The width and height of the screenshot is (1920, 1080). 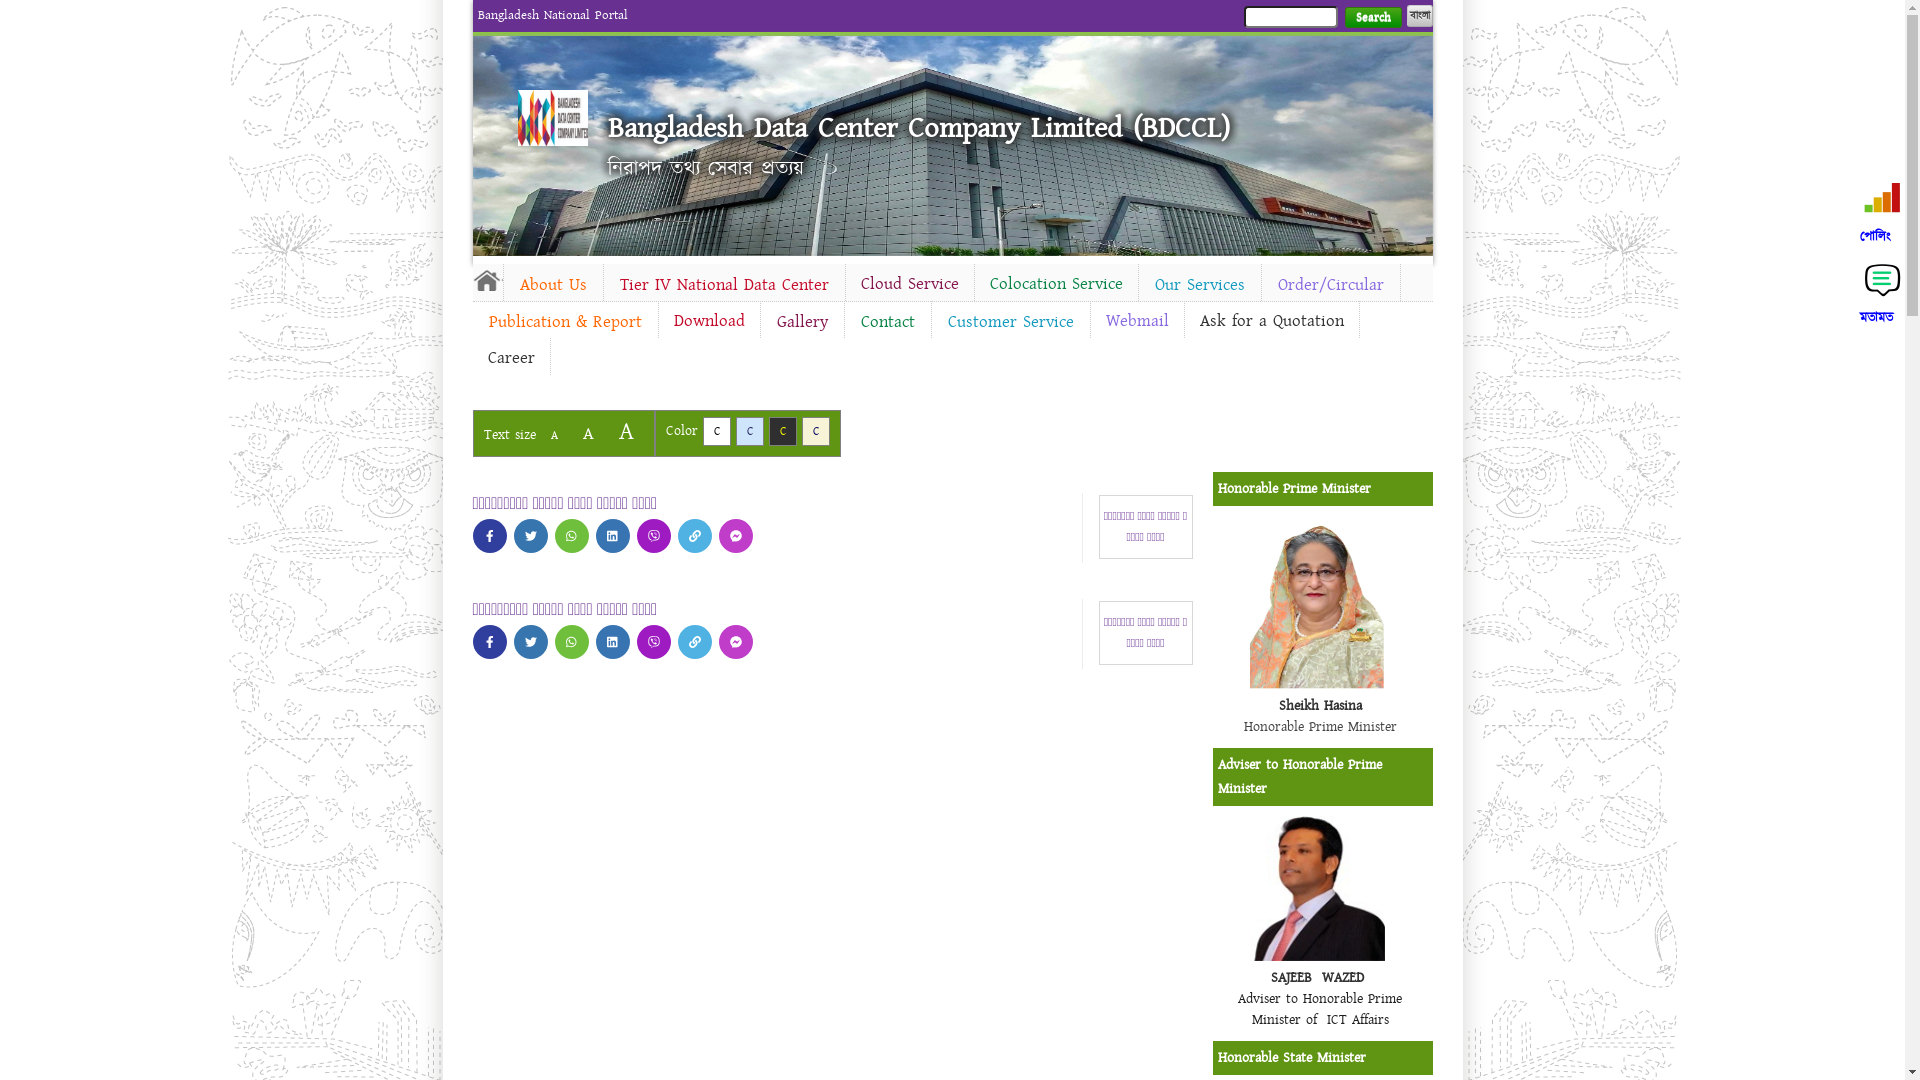 What do you see at coordinates (1331, 285) in the screenshot?
I see `Order/Circular` at bounding box center [1331, 285].